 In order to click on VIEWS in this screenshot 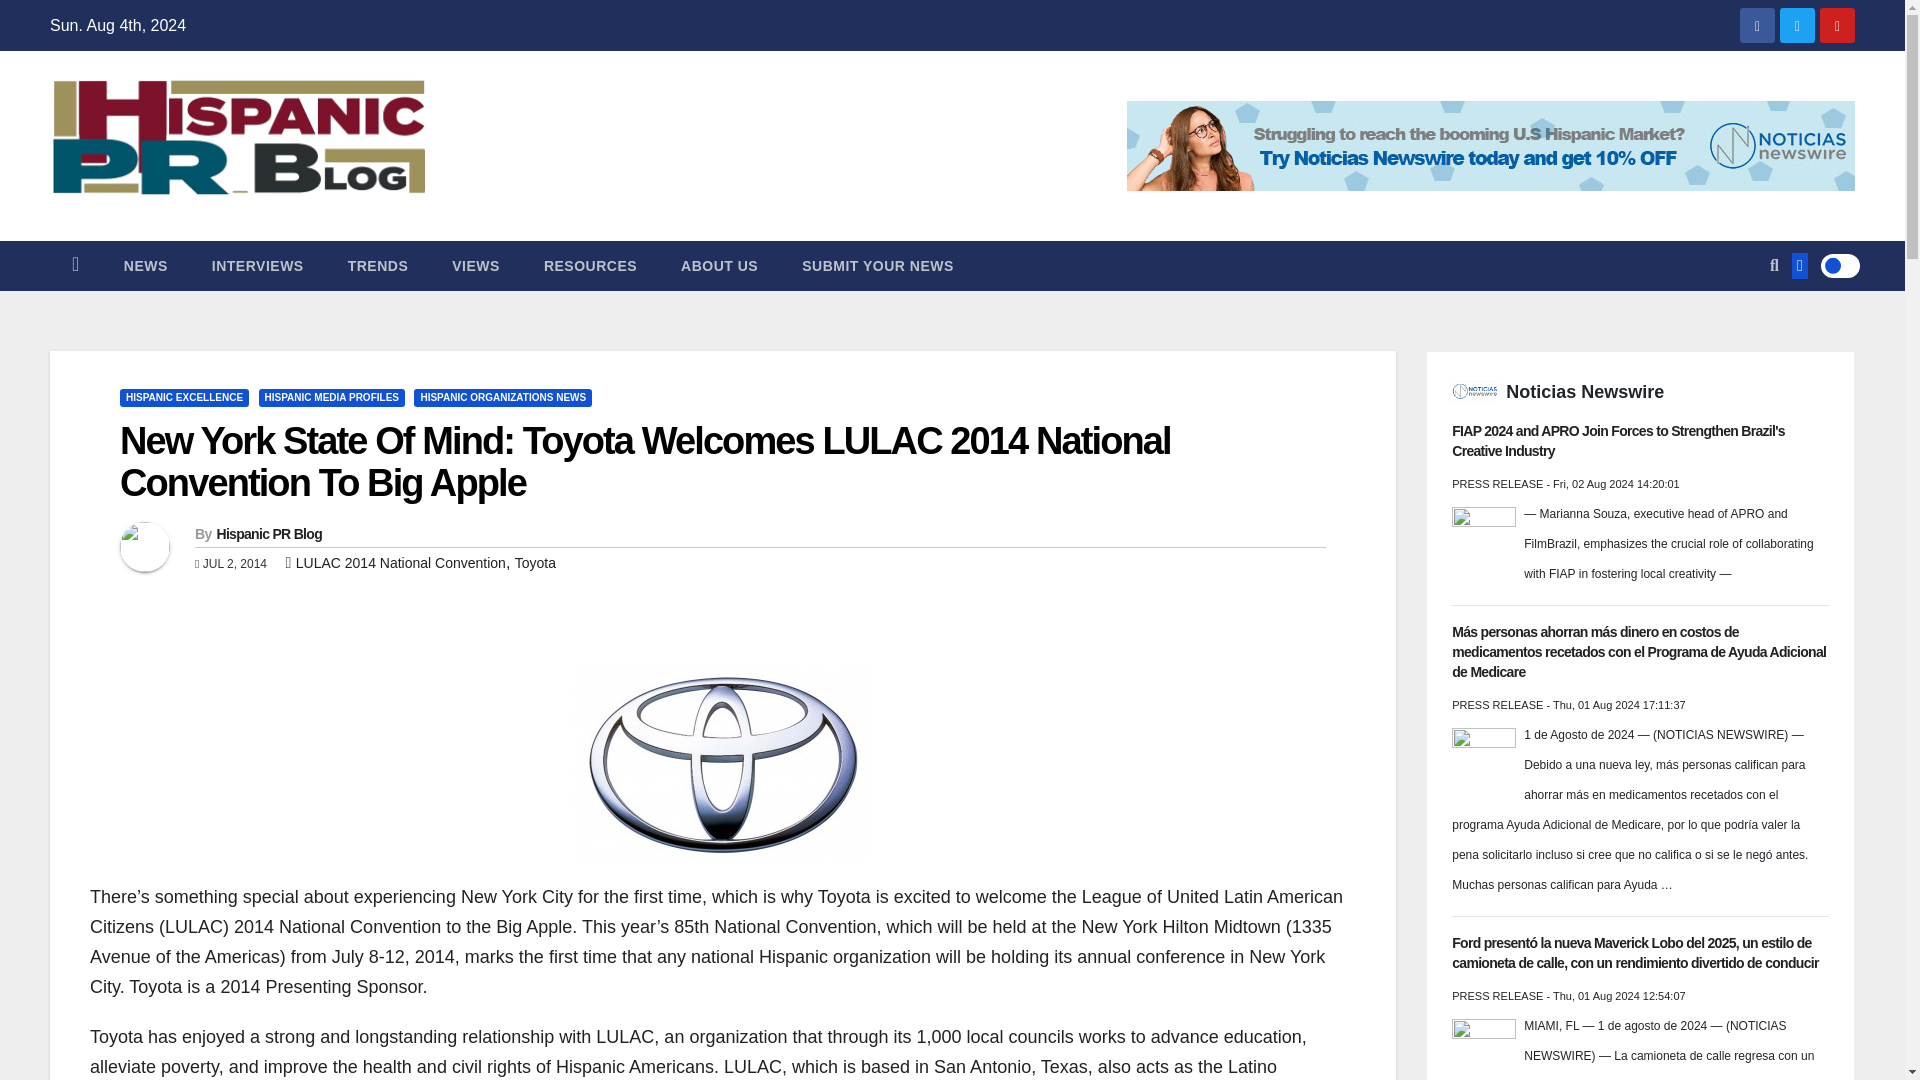, I will do `click(476, 265)`.